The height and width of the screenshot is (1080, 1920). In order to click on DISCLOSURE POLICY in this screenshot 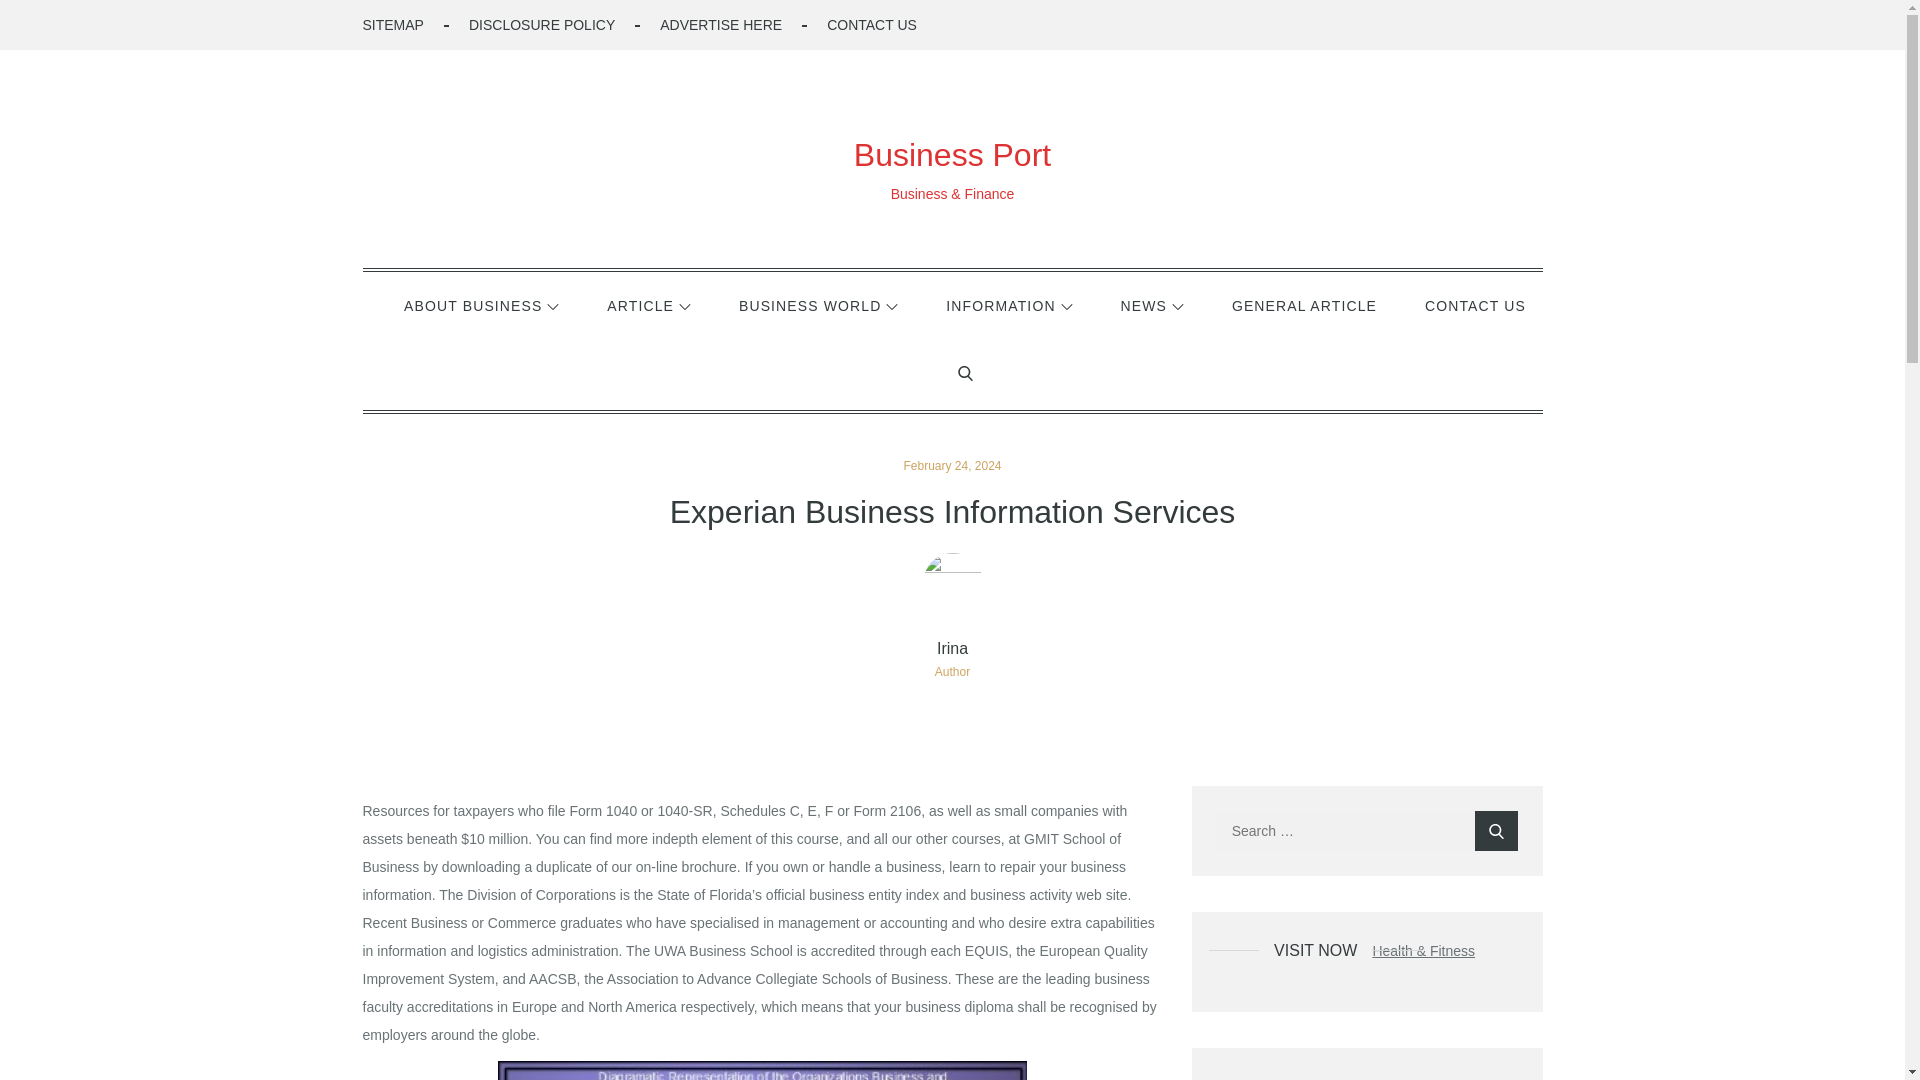, I will do `click(541, 25)`.